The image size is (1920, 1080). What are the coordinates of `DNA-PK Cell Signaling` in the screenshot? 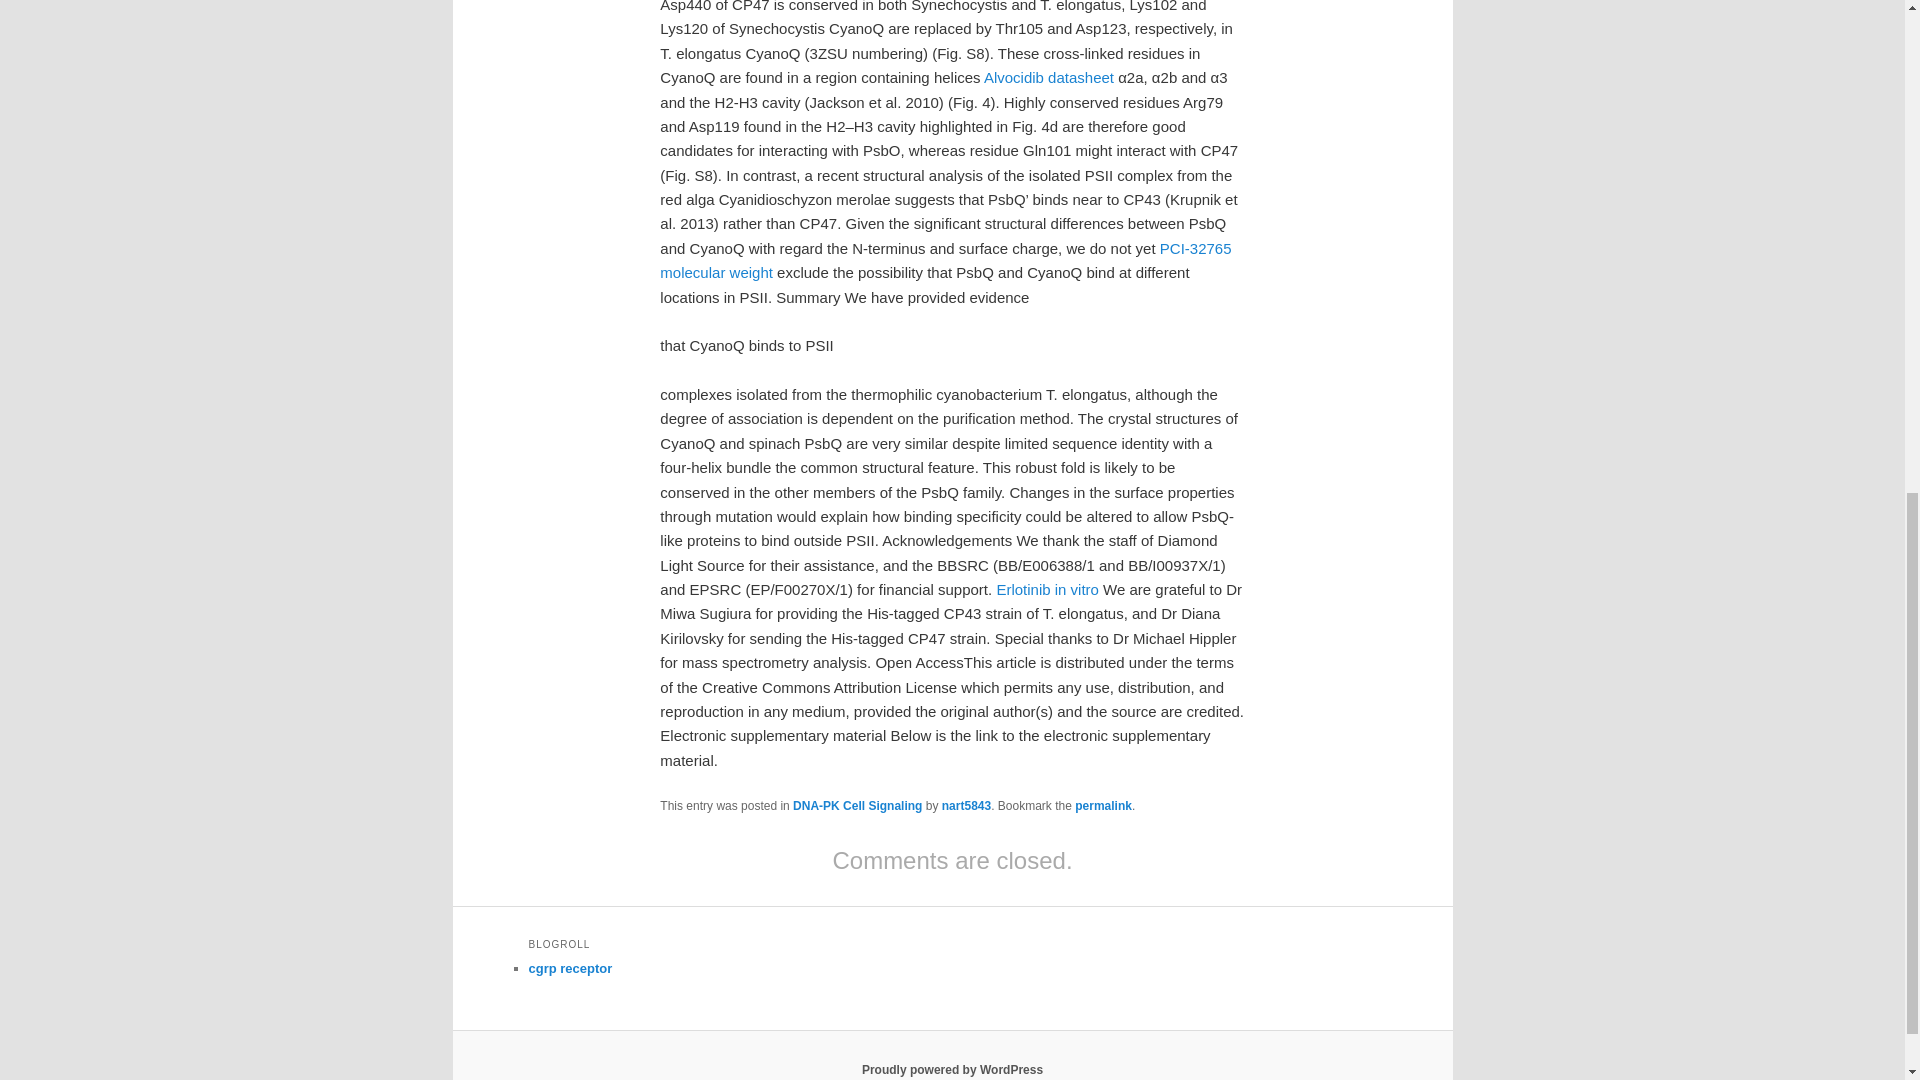 It's located at (856, 806).